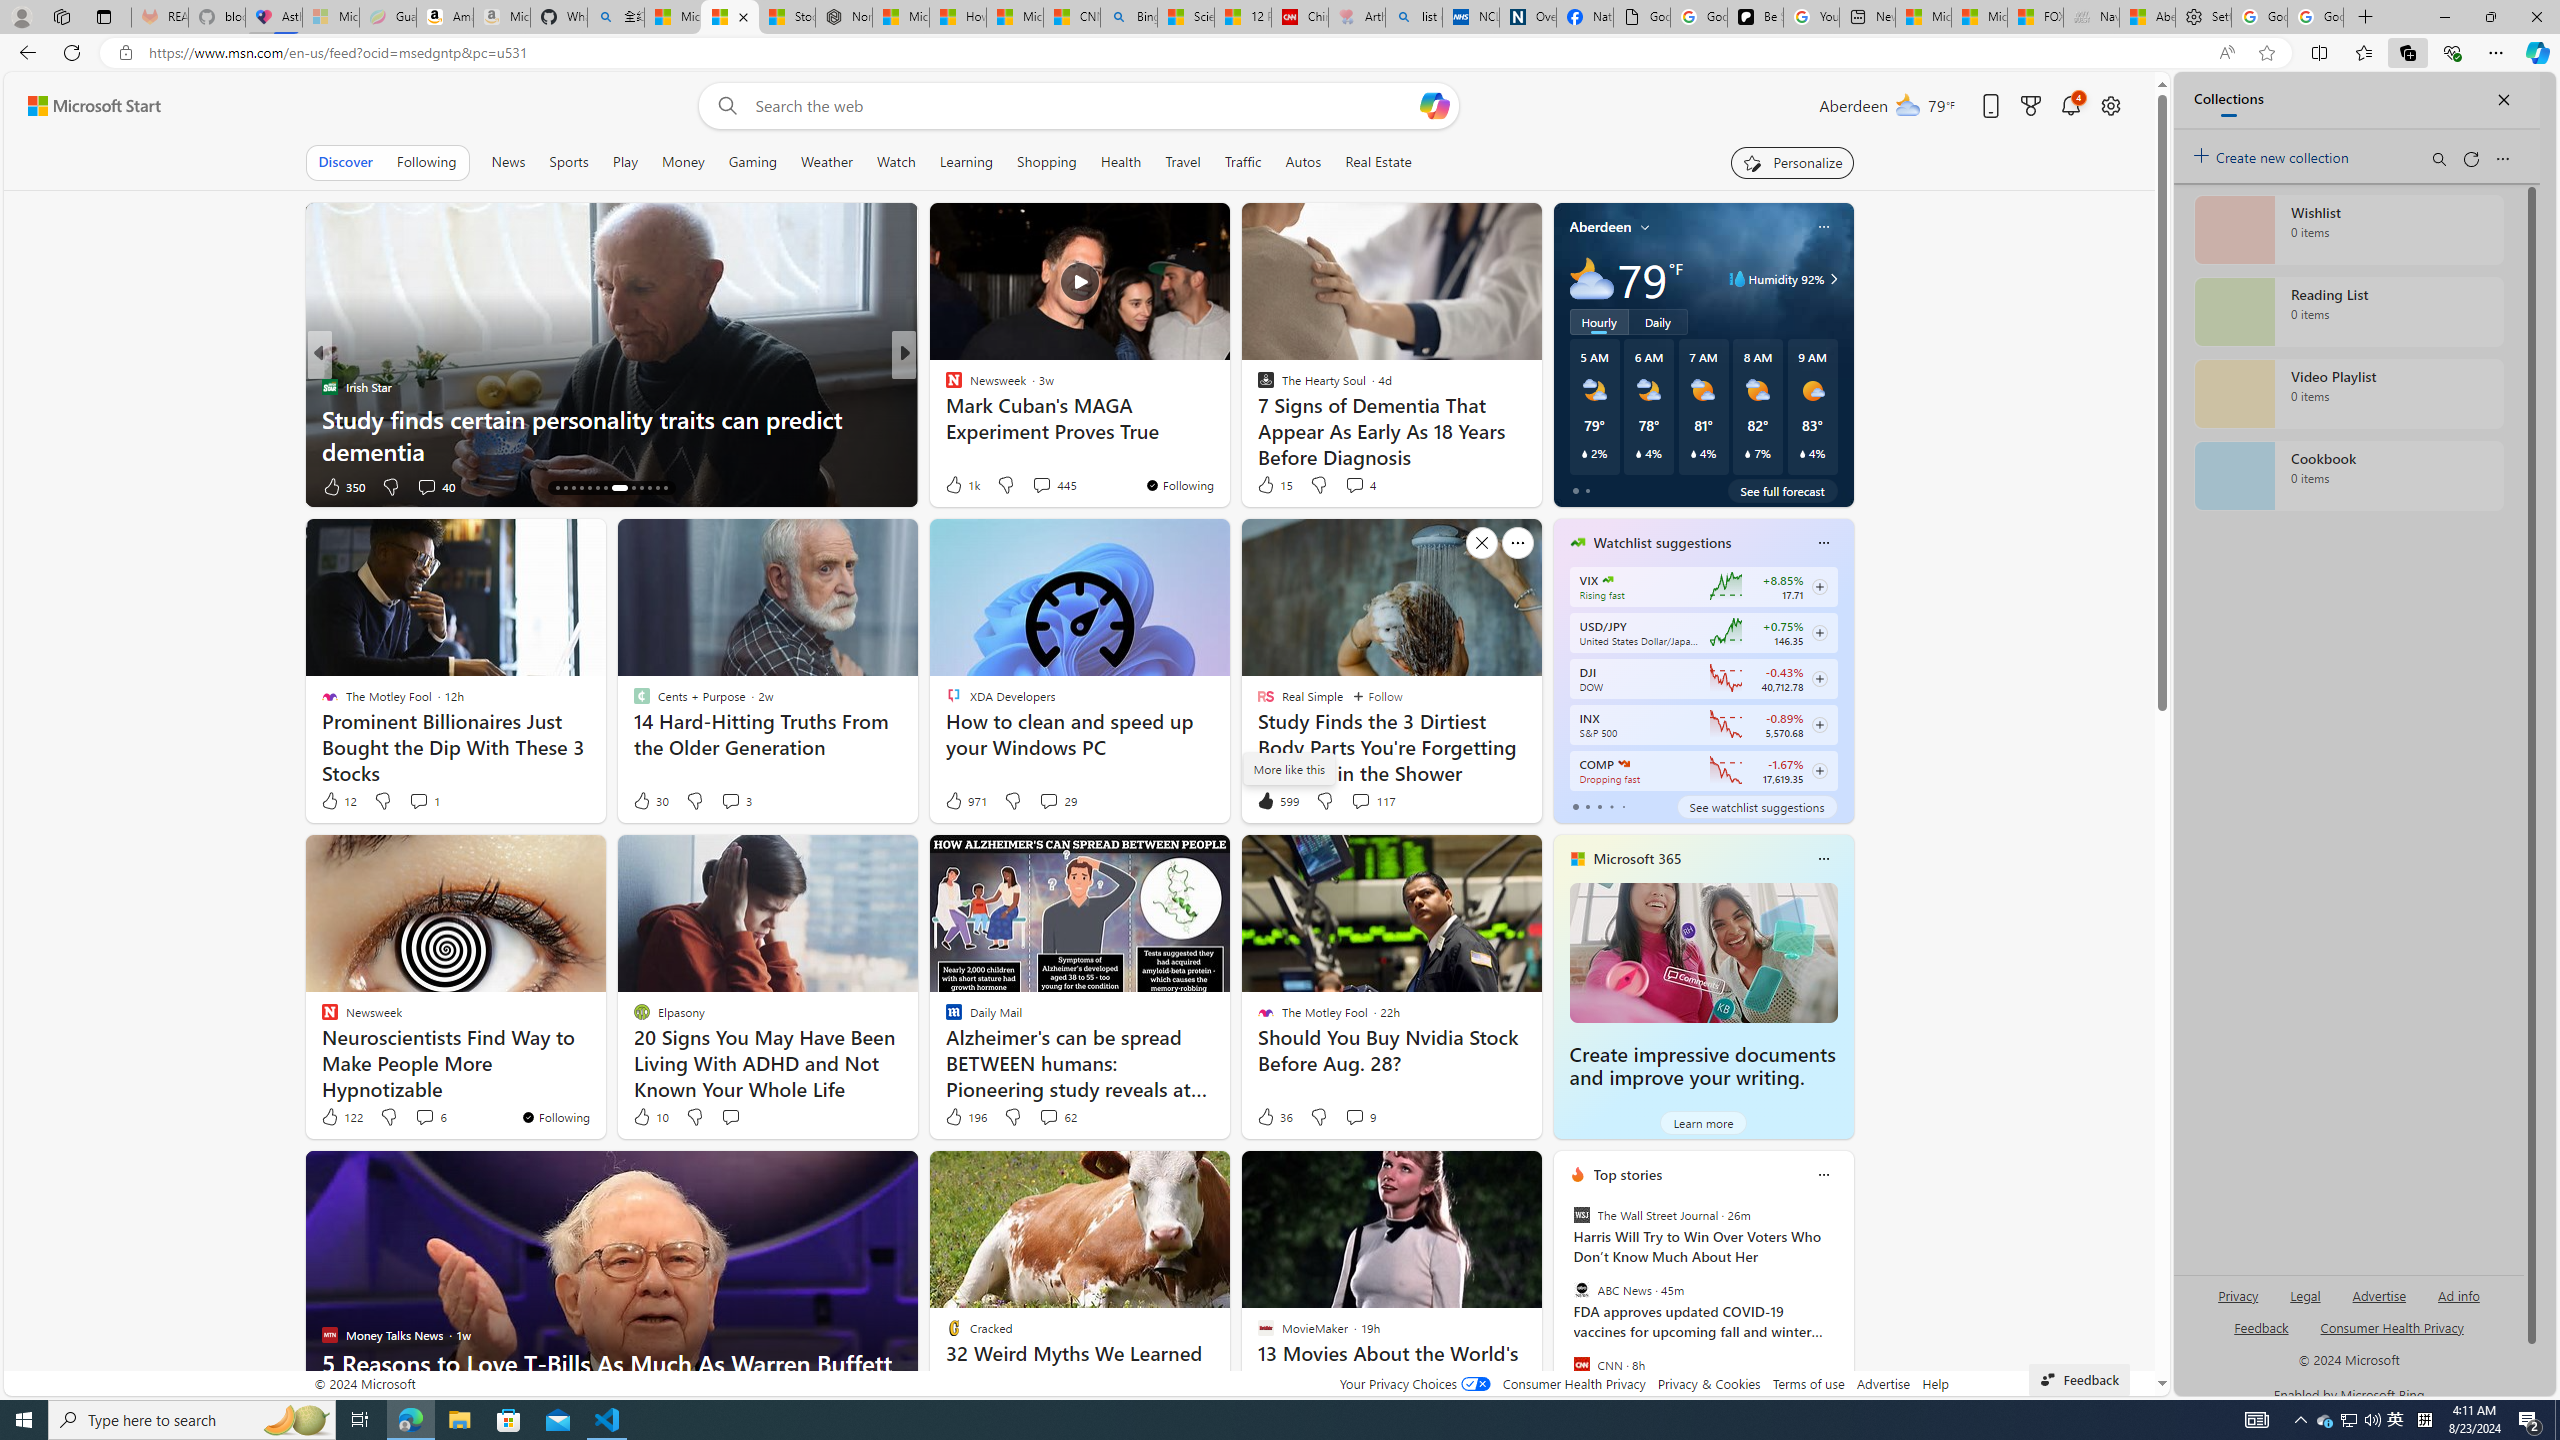 Image resolution: width=2560 pixels, height=1440 pixels. What do you see at coordinates (956, 486) in the screenshot?
I see `86 Like` at bounding box center [956, 486].